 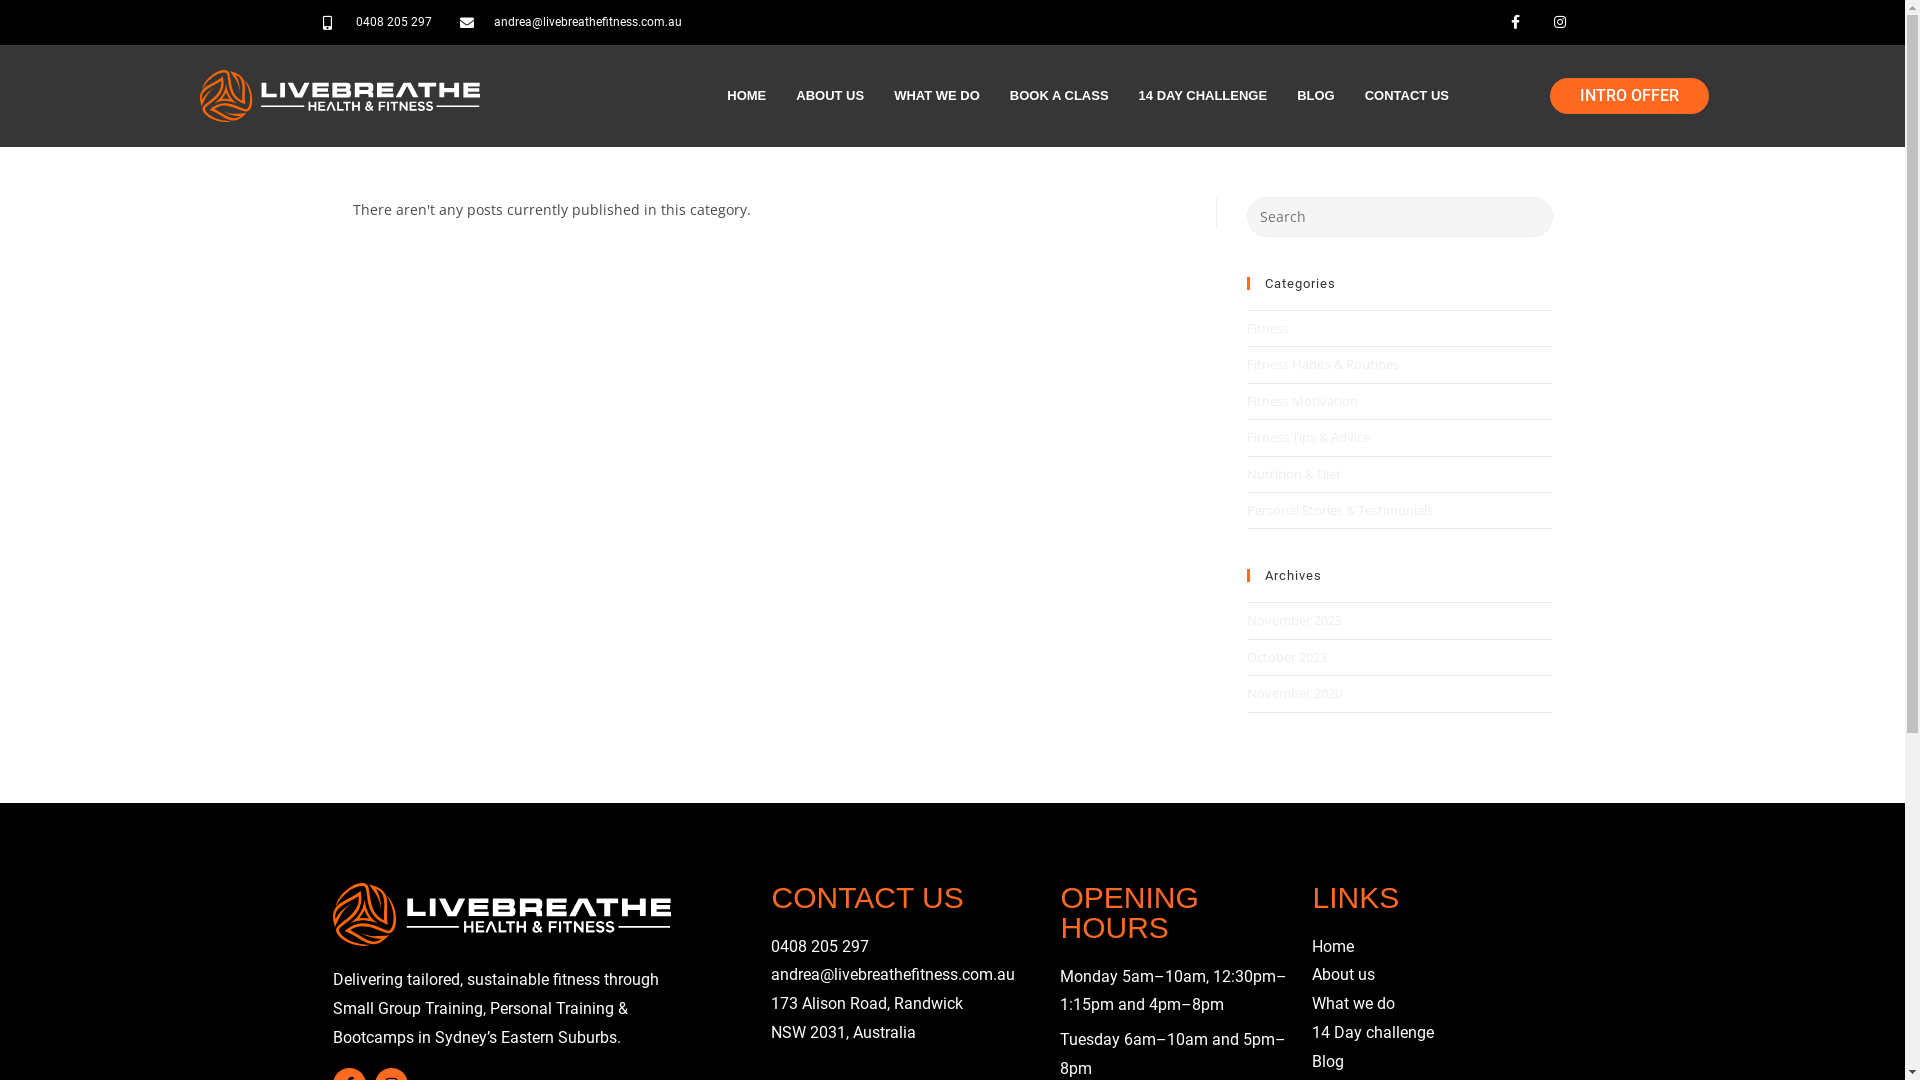 I want to click on Fitness Habits & Routines, so click(x=1322, y=364).